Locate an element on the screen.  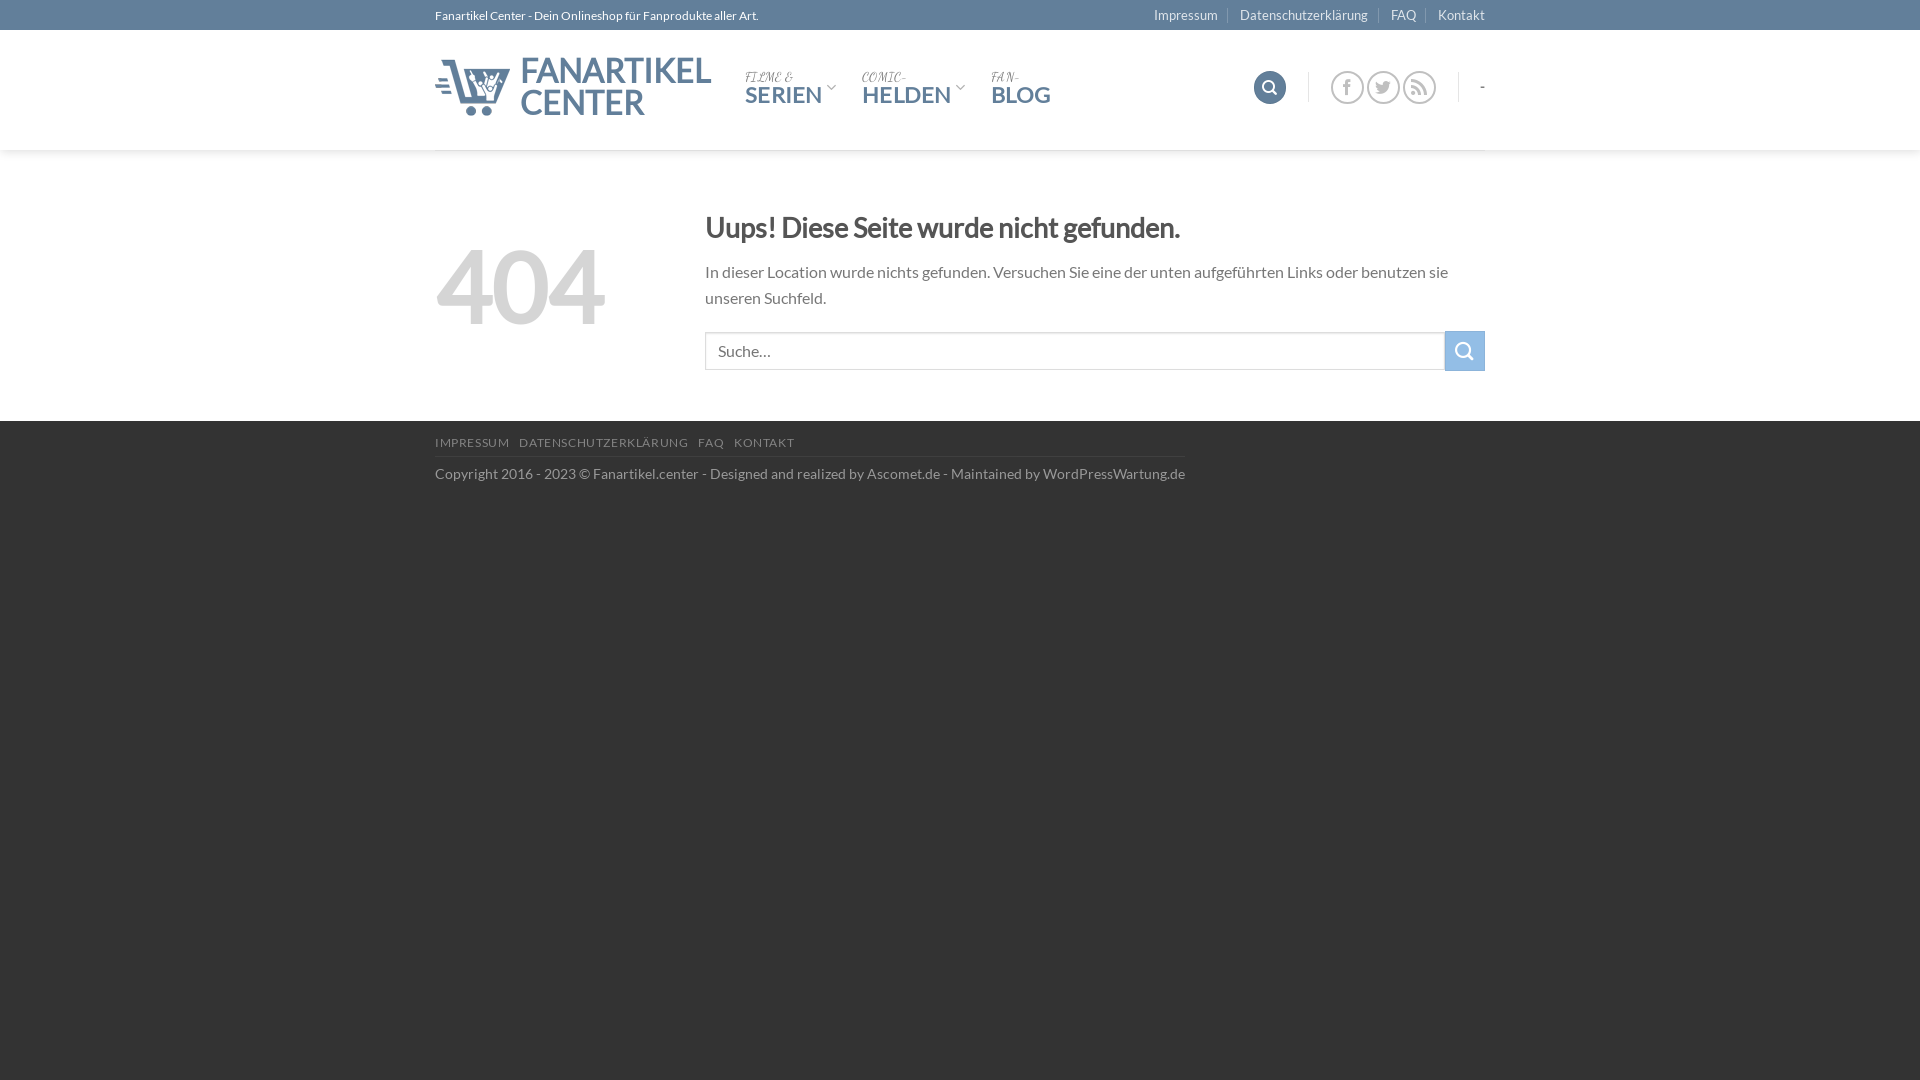
WordPressWartung.de is located at coordinates (1114, 474).